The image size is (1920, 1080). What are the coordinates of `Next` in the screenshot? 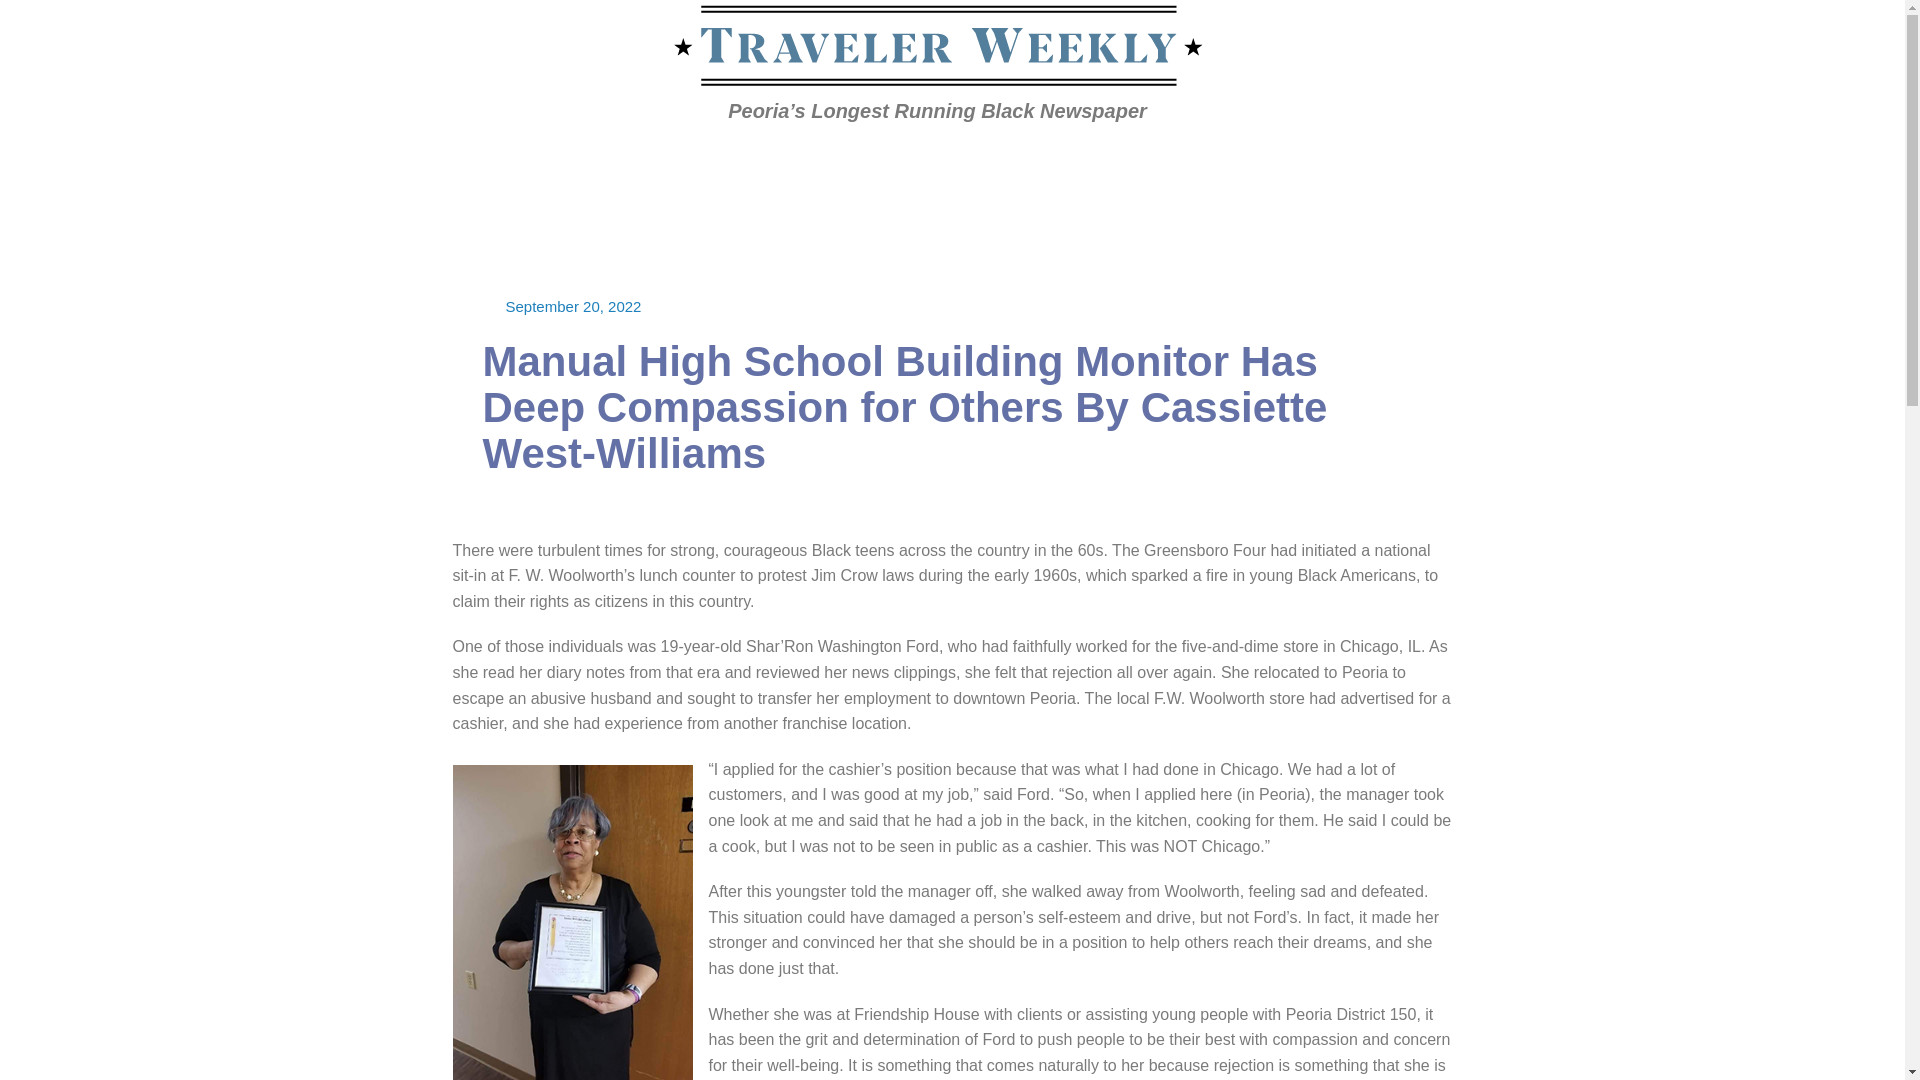 It's located at (1497, 163).